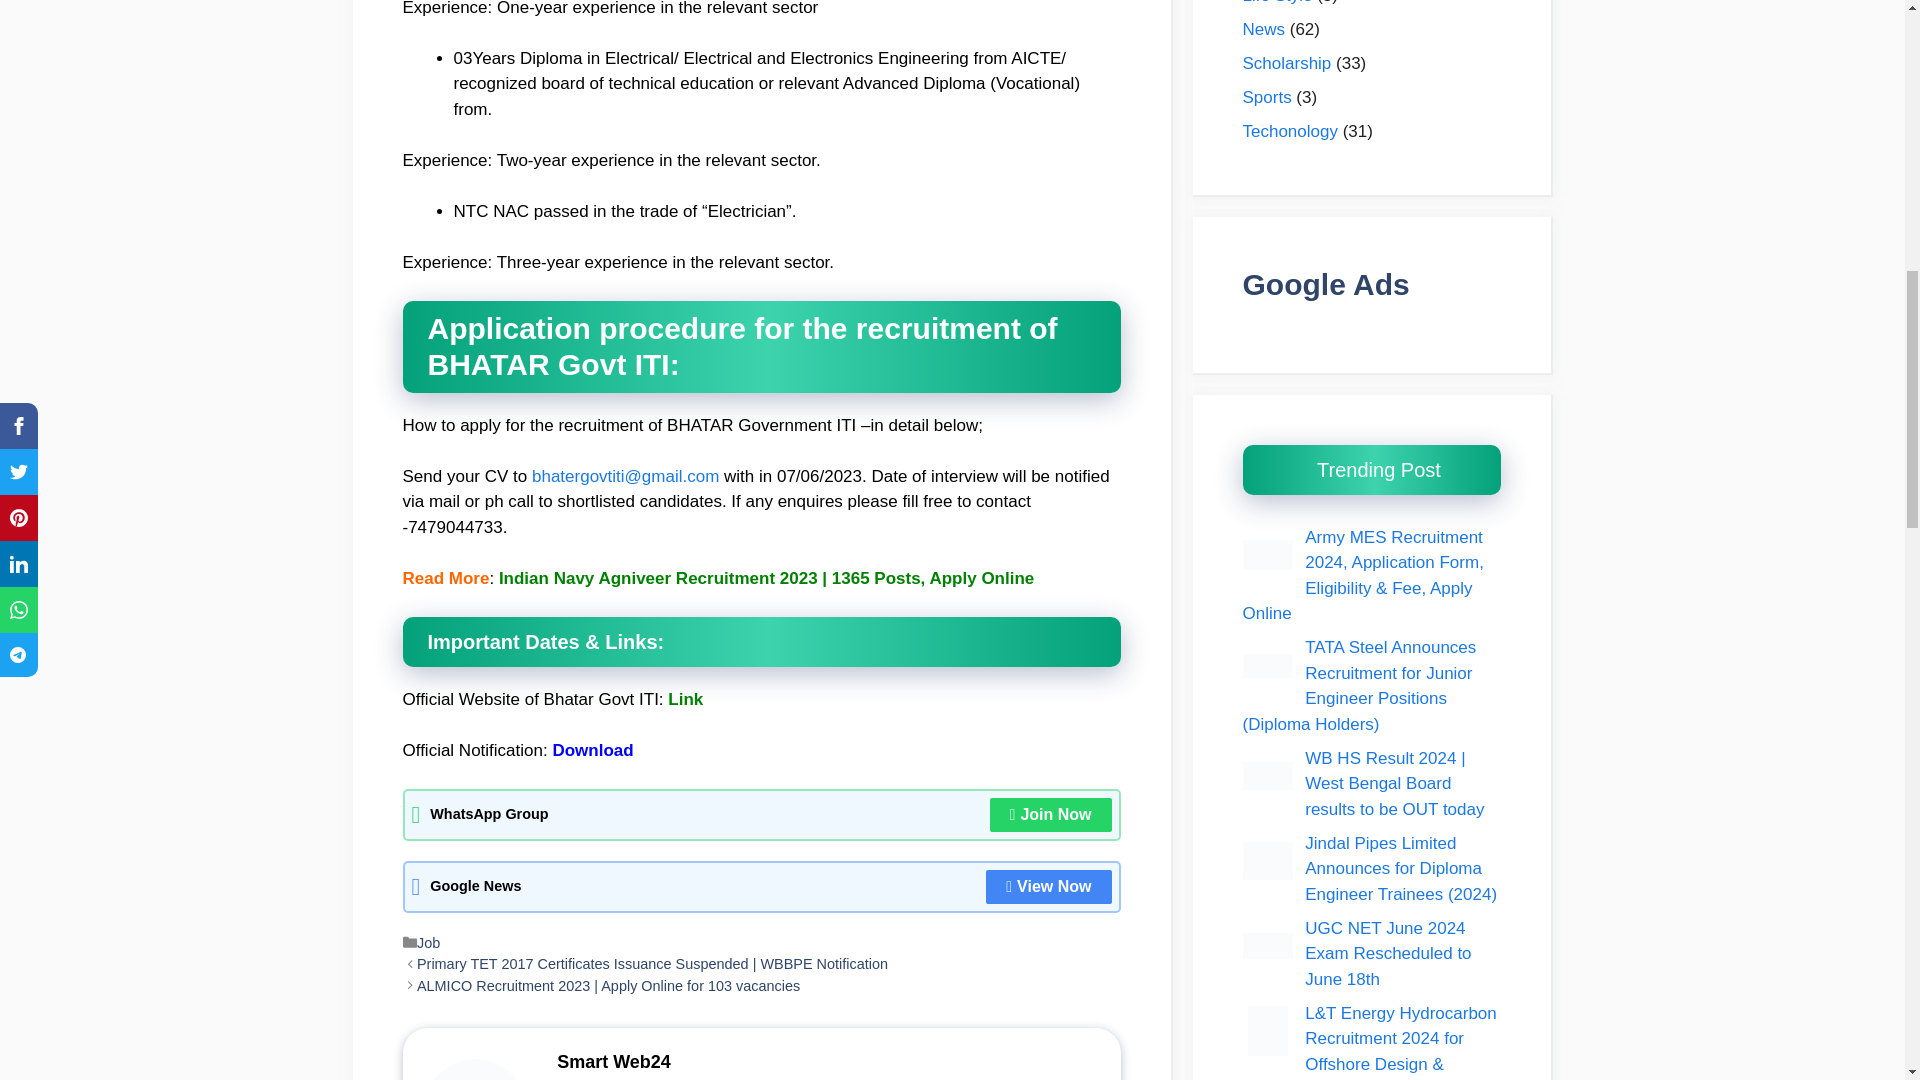  Describe the element at coordinates (592, 750) in the screenshot. I see `Download` at that location.